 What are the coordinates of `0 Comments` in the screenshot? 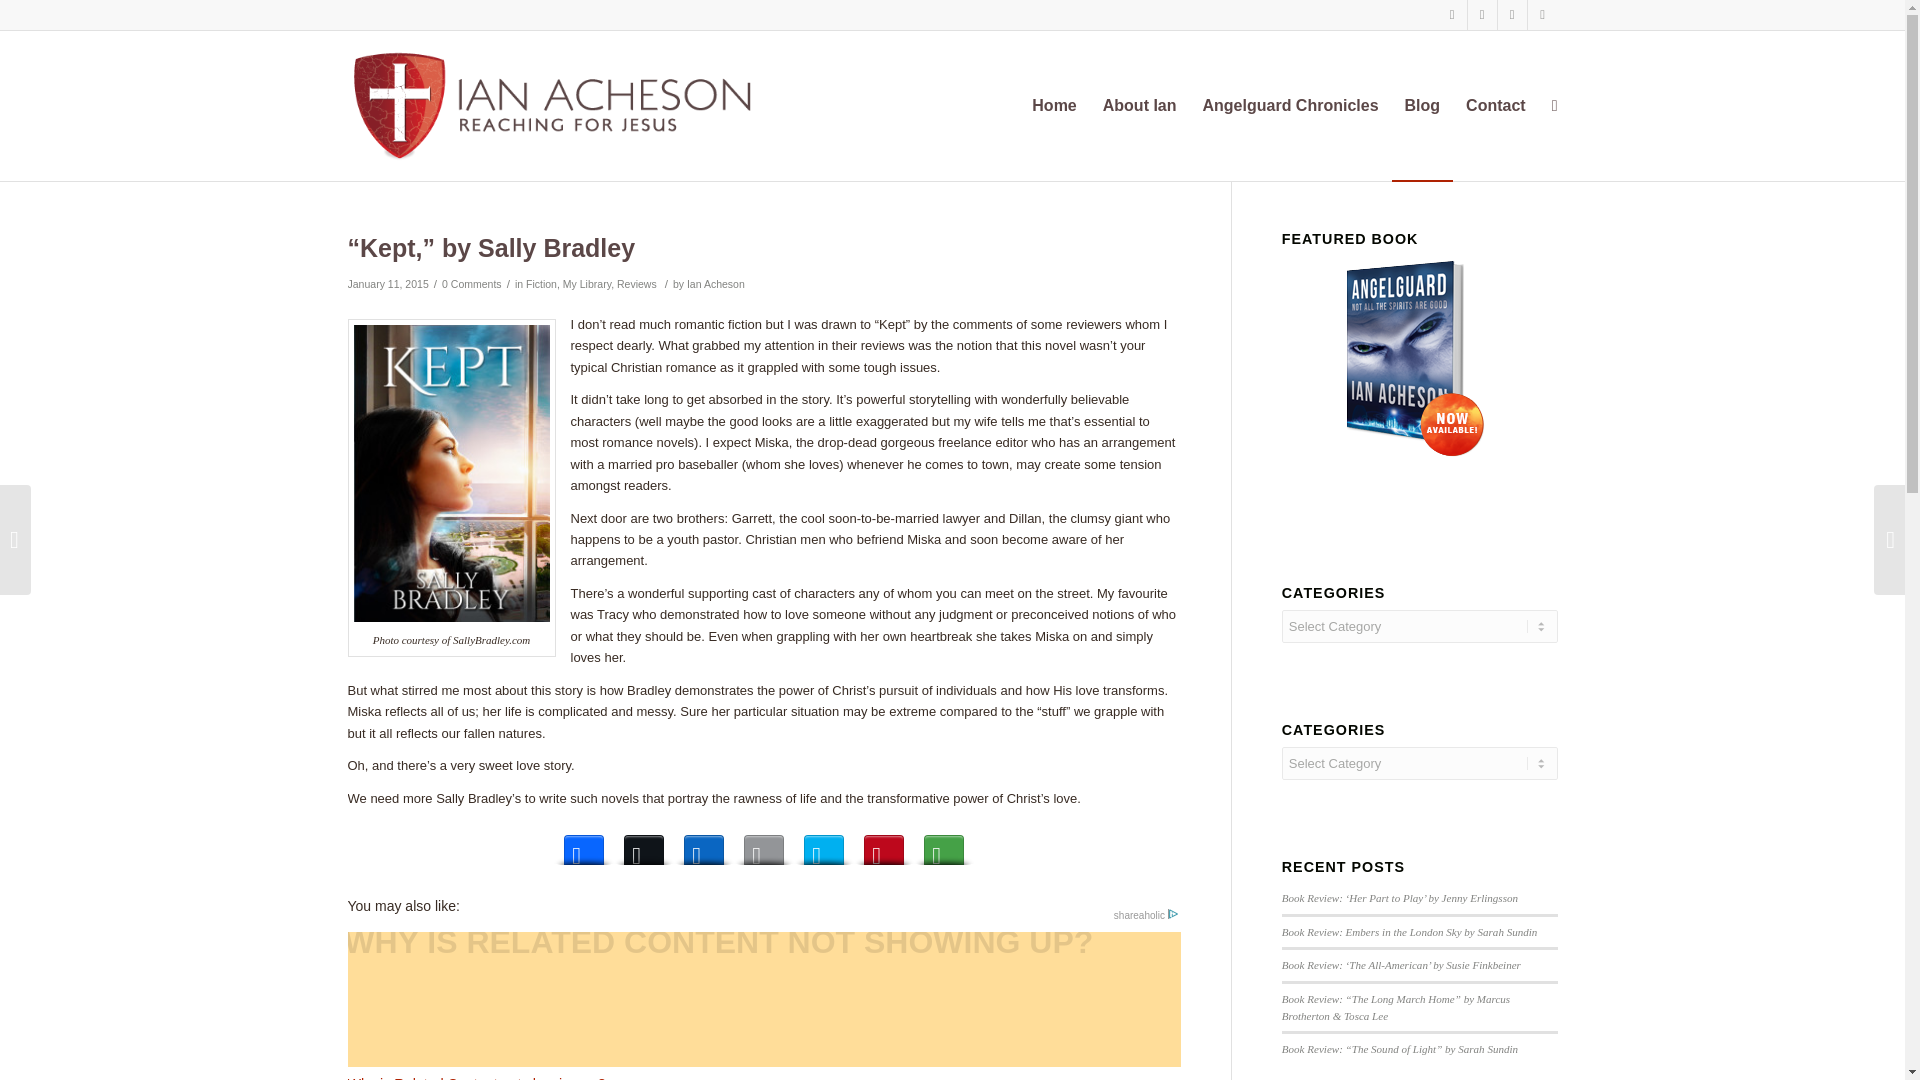 It's located at (471, 284).